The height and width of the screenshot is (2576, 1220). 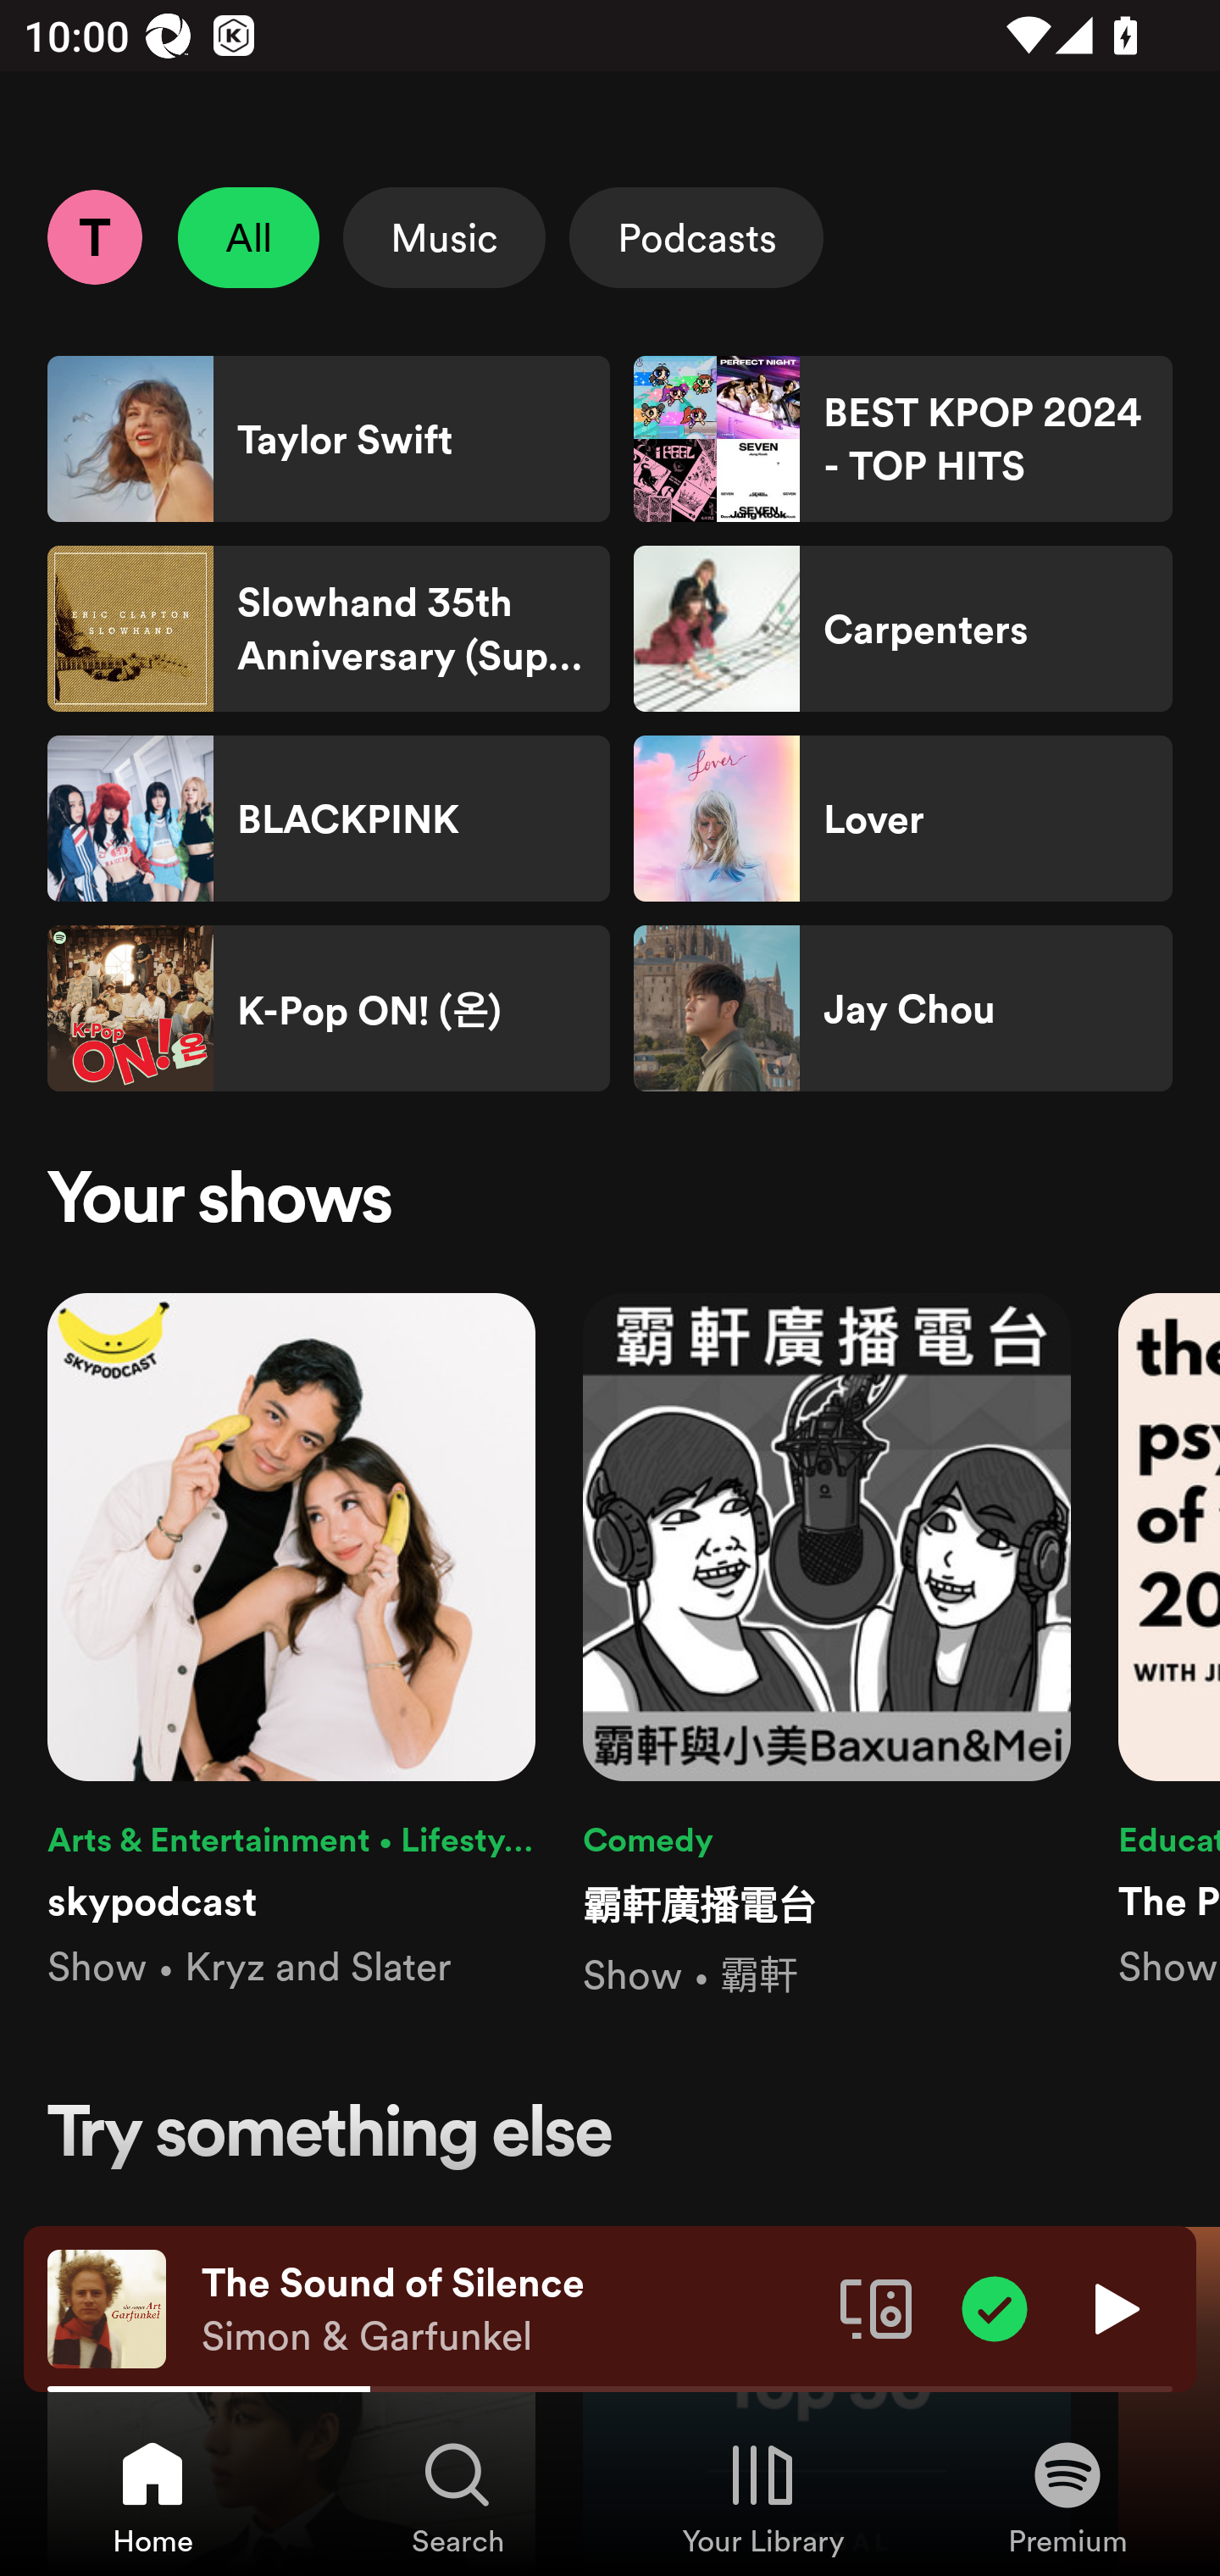 I want to click on Comedy 霸軒廣播電台 Show • 霸軒, so click(x=827, y=1647).